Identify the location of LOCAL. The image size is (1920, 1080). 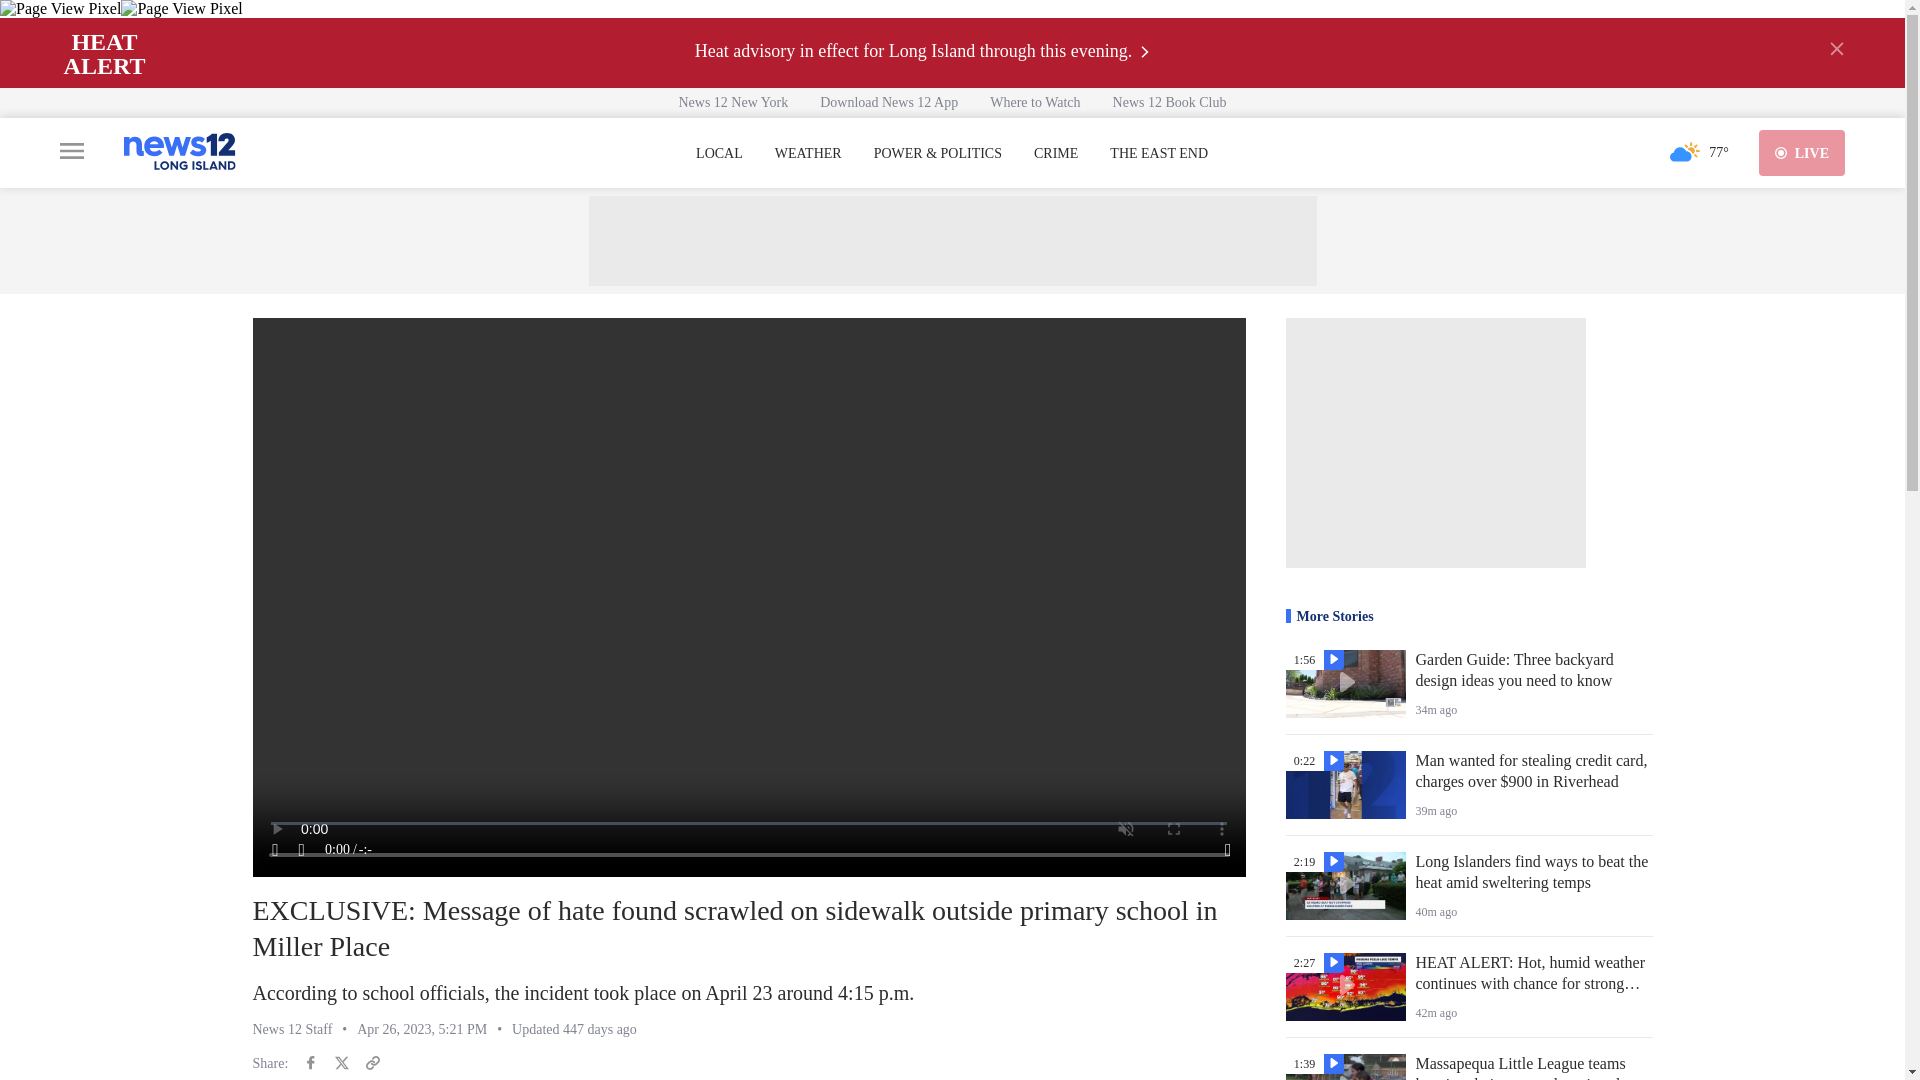
(719, 154).